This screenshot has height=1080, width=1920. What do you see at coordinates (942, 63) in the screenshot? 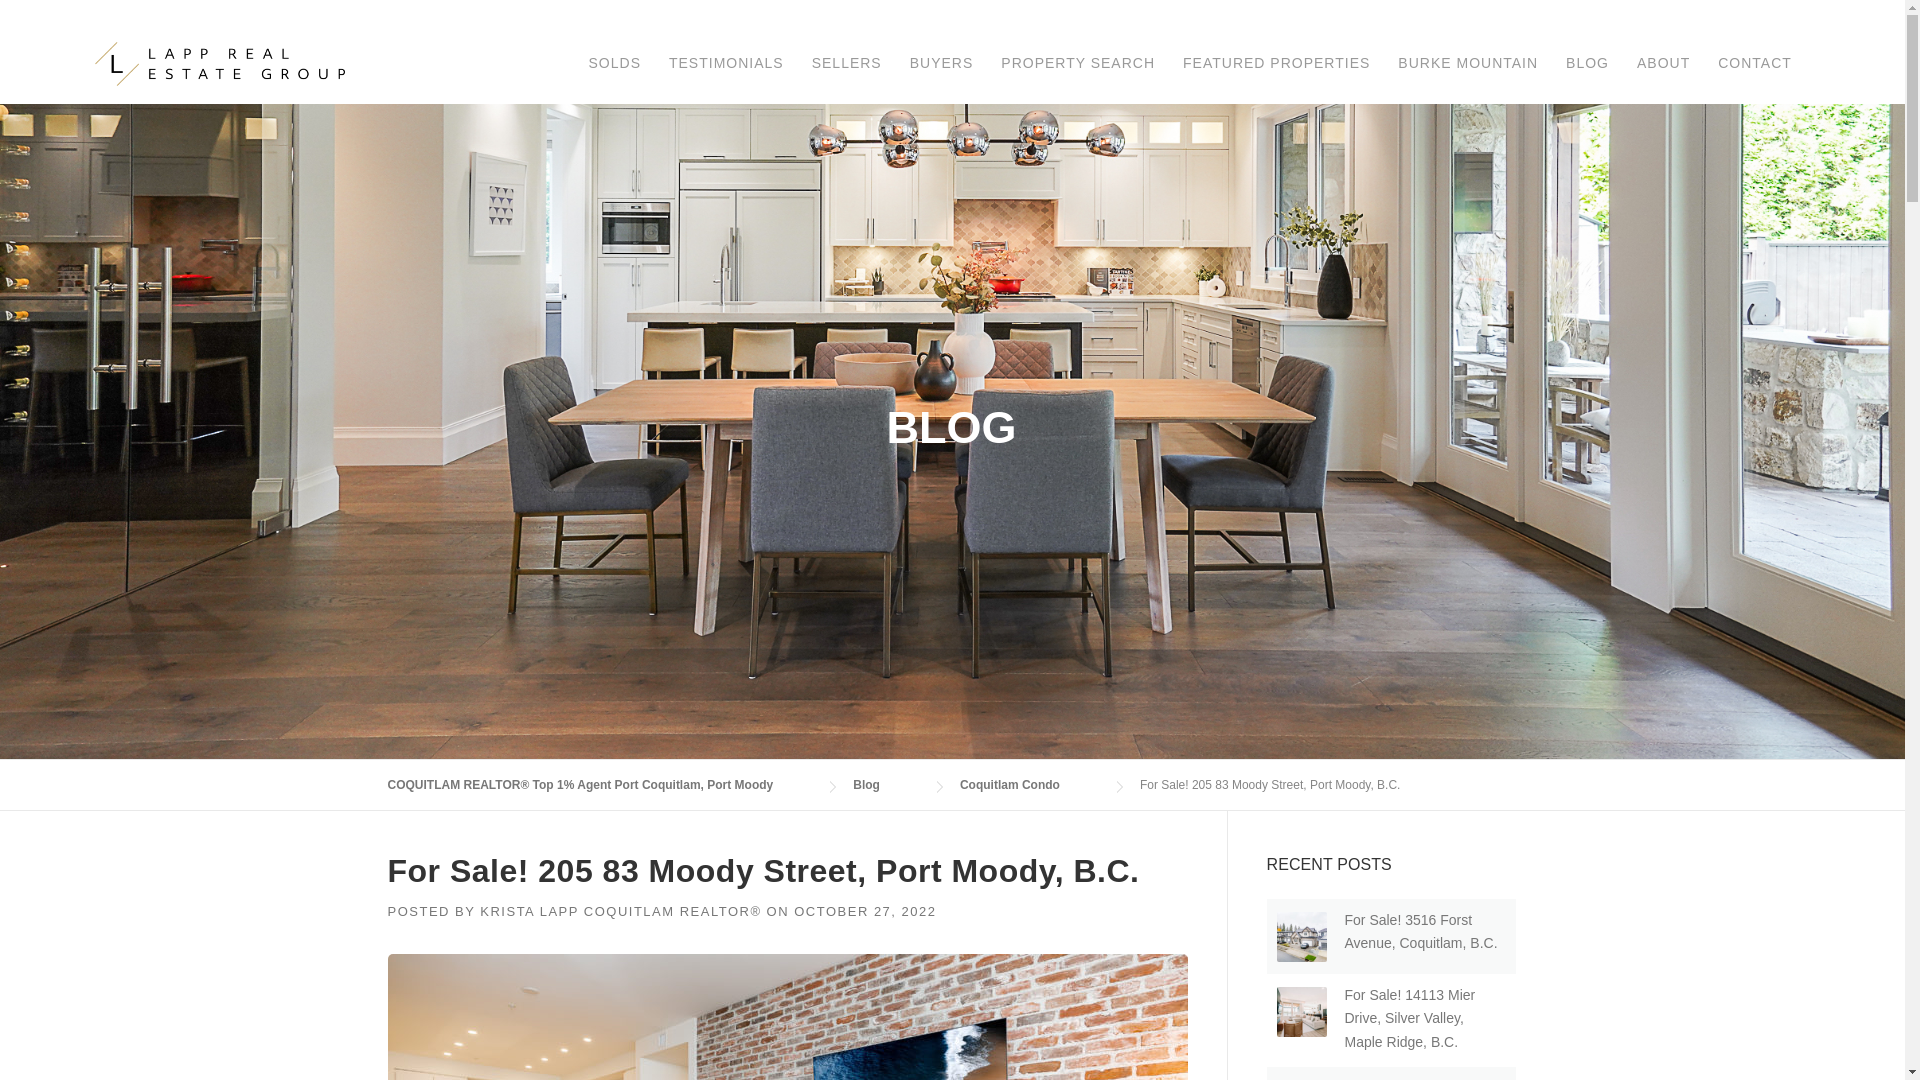
I see `BUYERS` at bounding box center [942, 63].